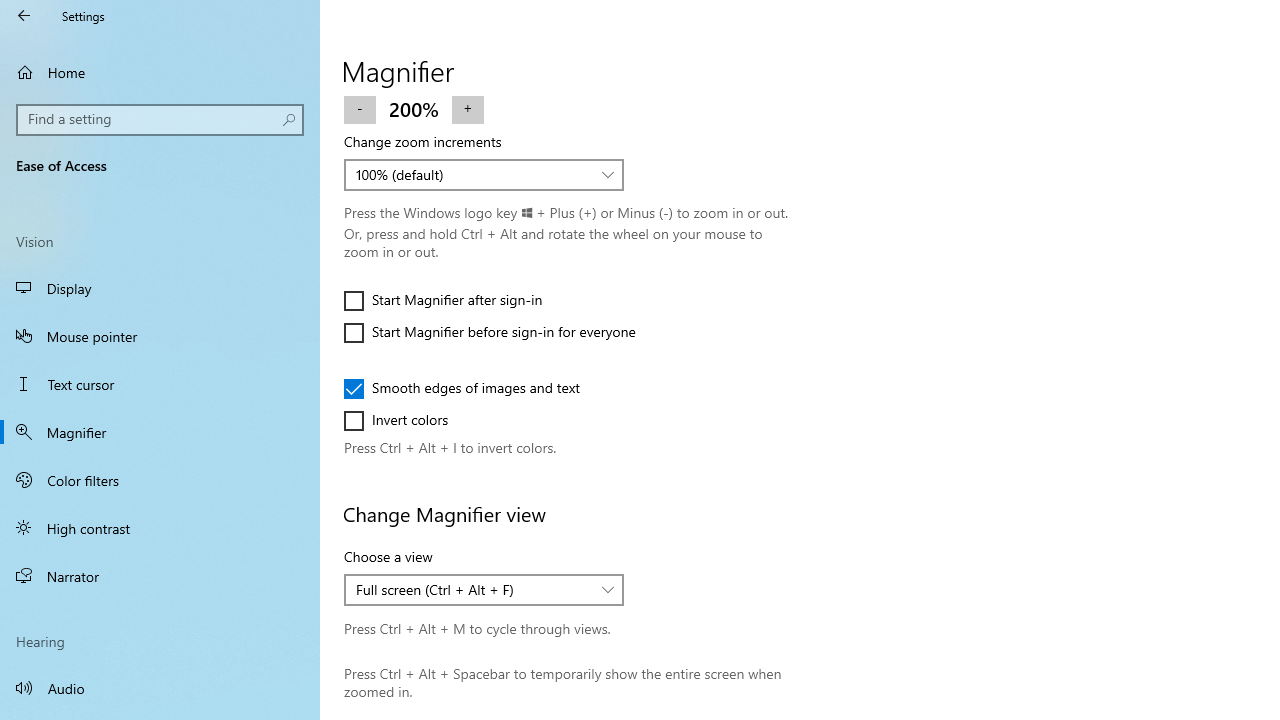  What do you see at coordinates (160, 288) in the screenshot?
I see `Display` at bounding box center [160, 288].